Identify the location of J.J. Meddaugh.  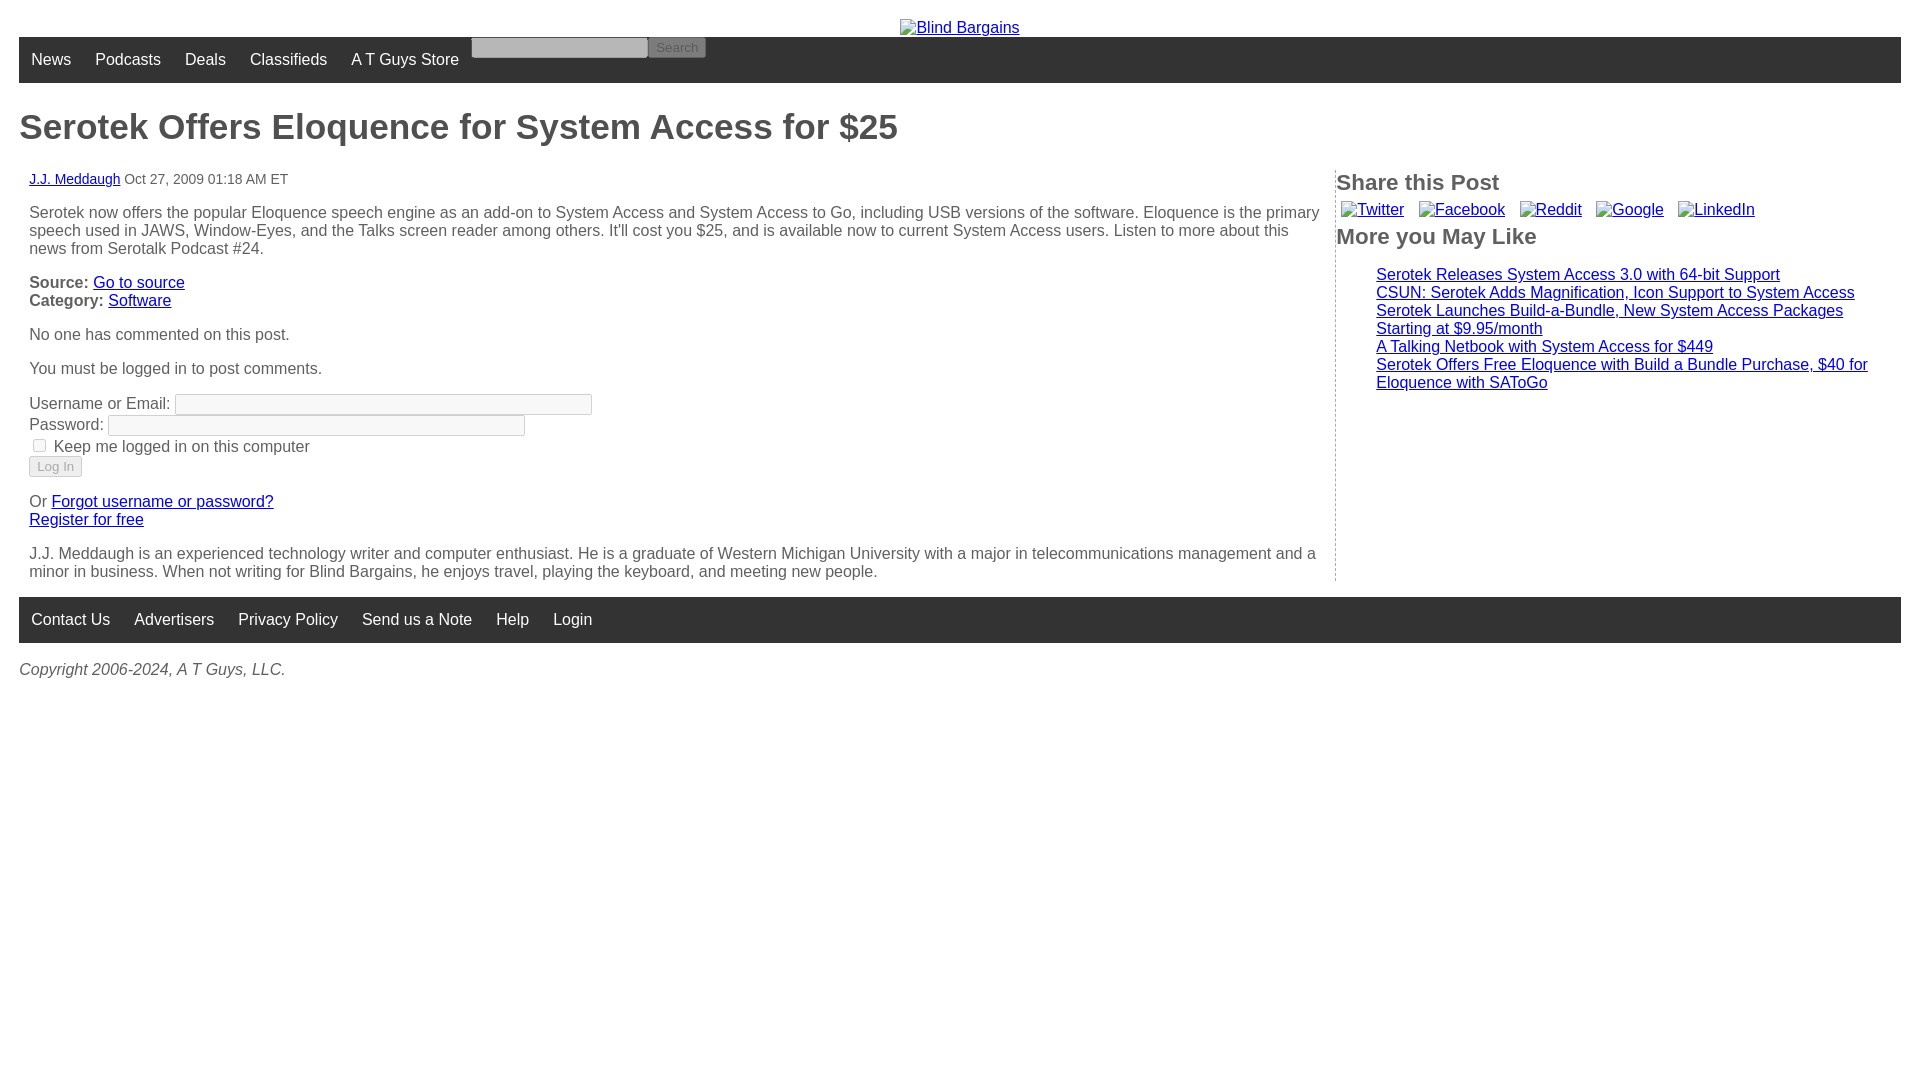
(74, 178).